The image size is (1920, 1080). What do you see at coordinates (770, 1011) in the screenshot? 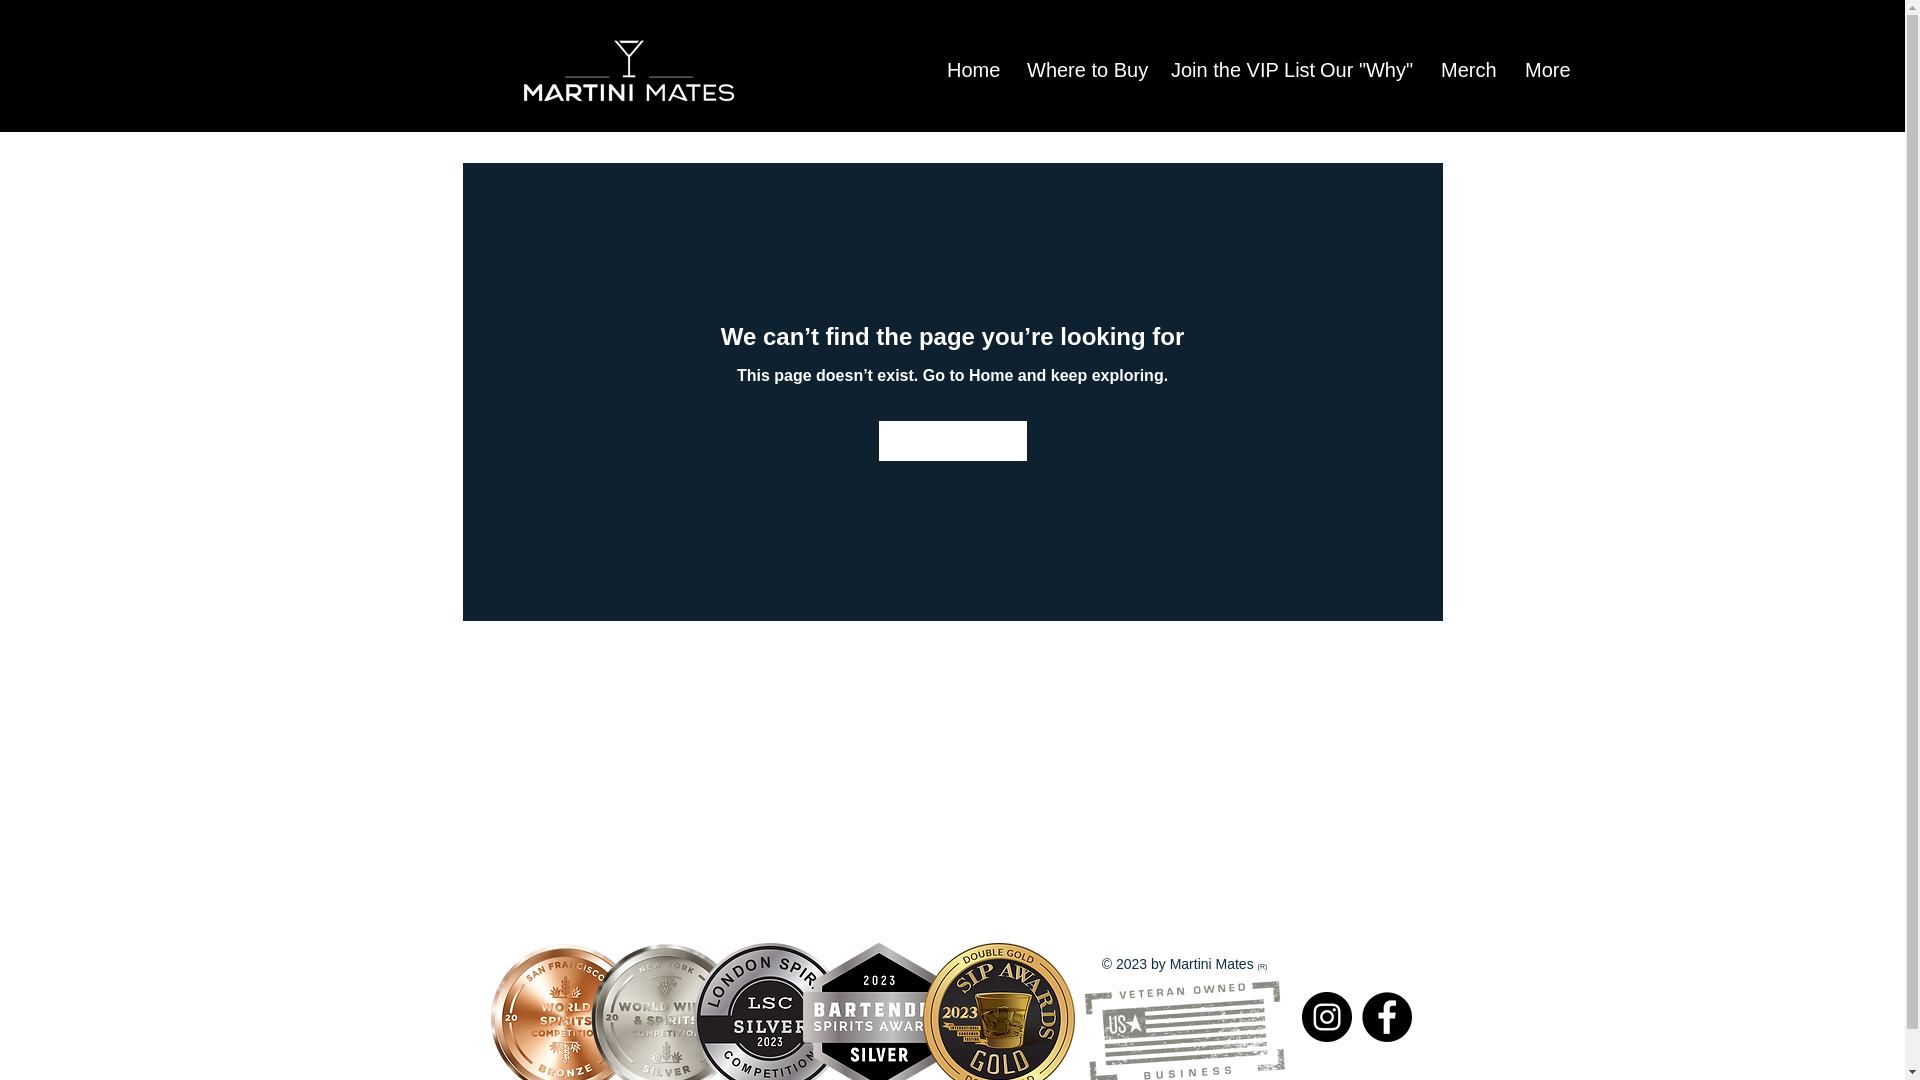
I see `Silver Medal.png` at bounding box center [770, 1011].